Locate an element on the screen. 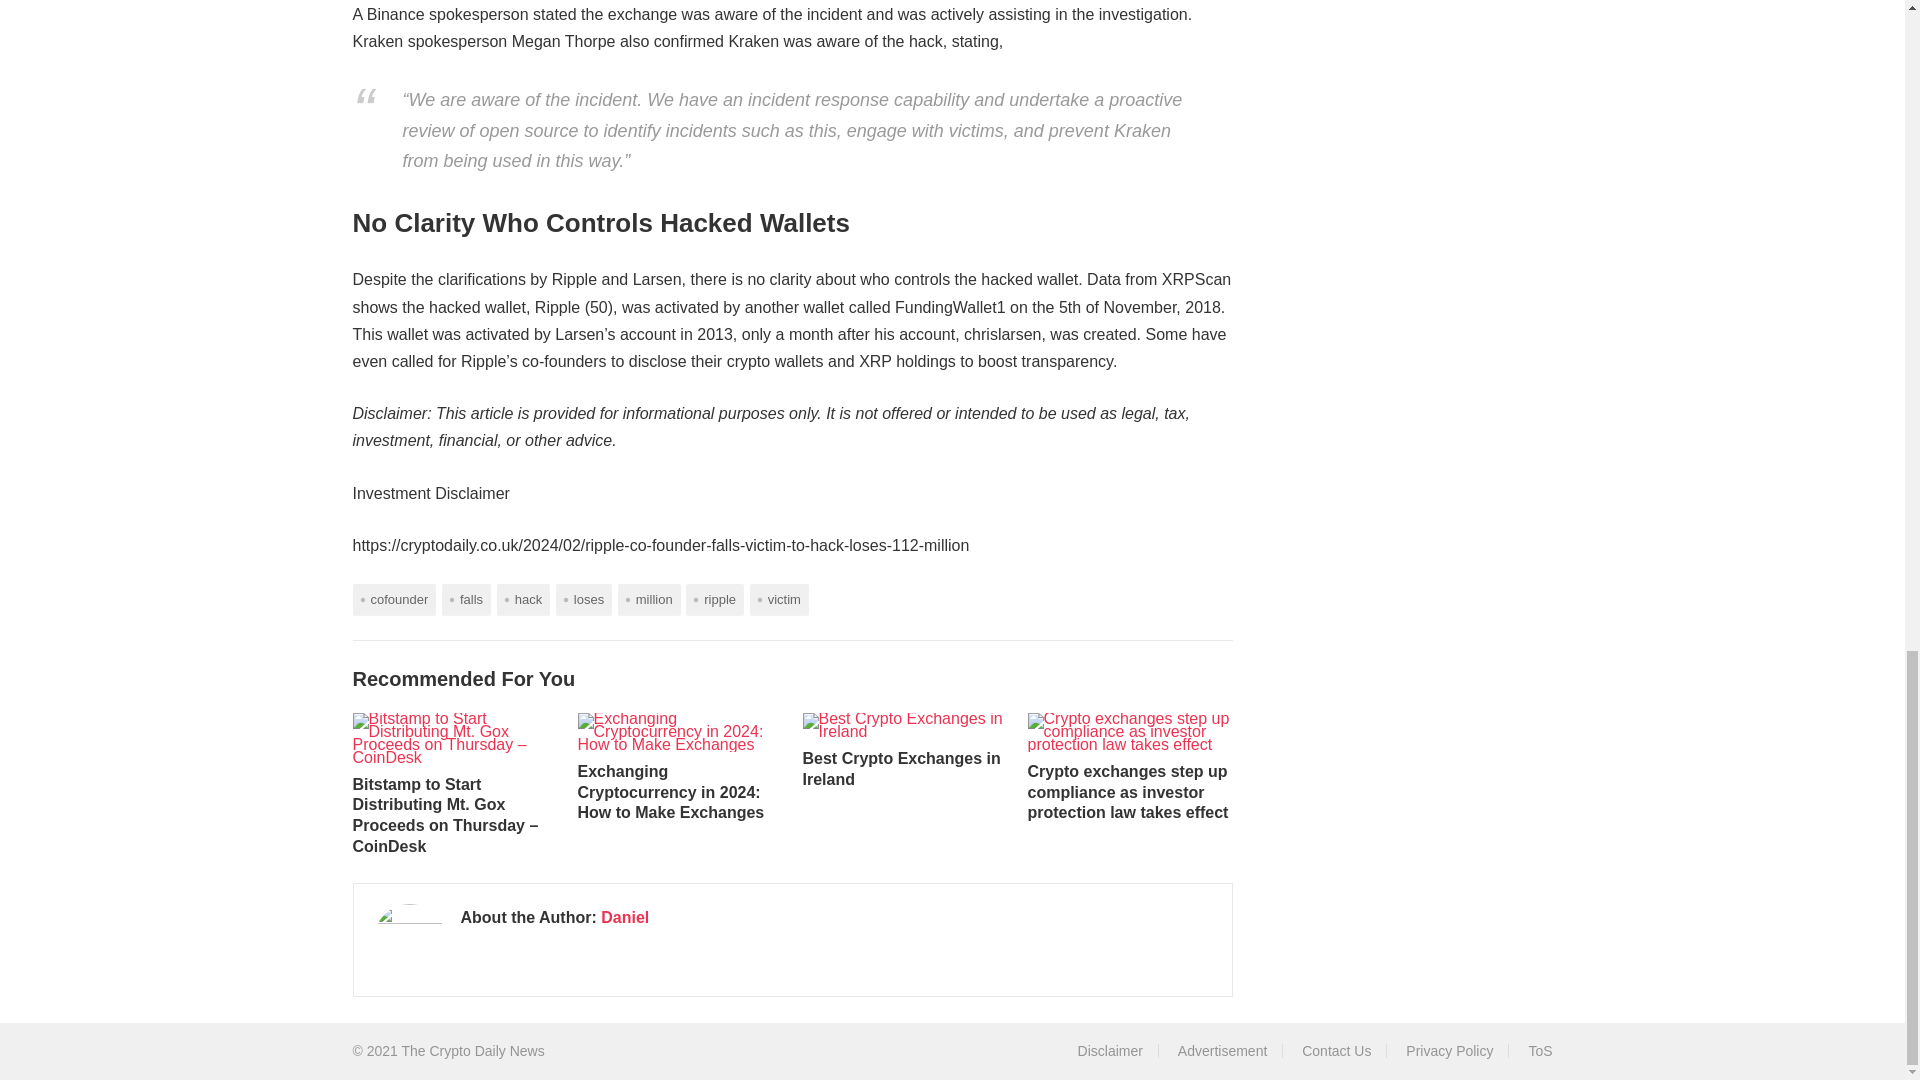 This screenshot has width=1920, height=1080. falls is located at coordinates (466, 599).